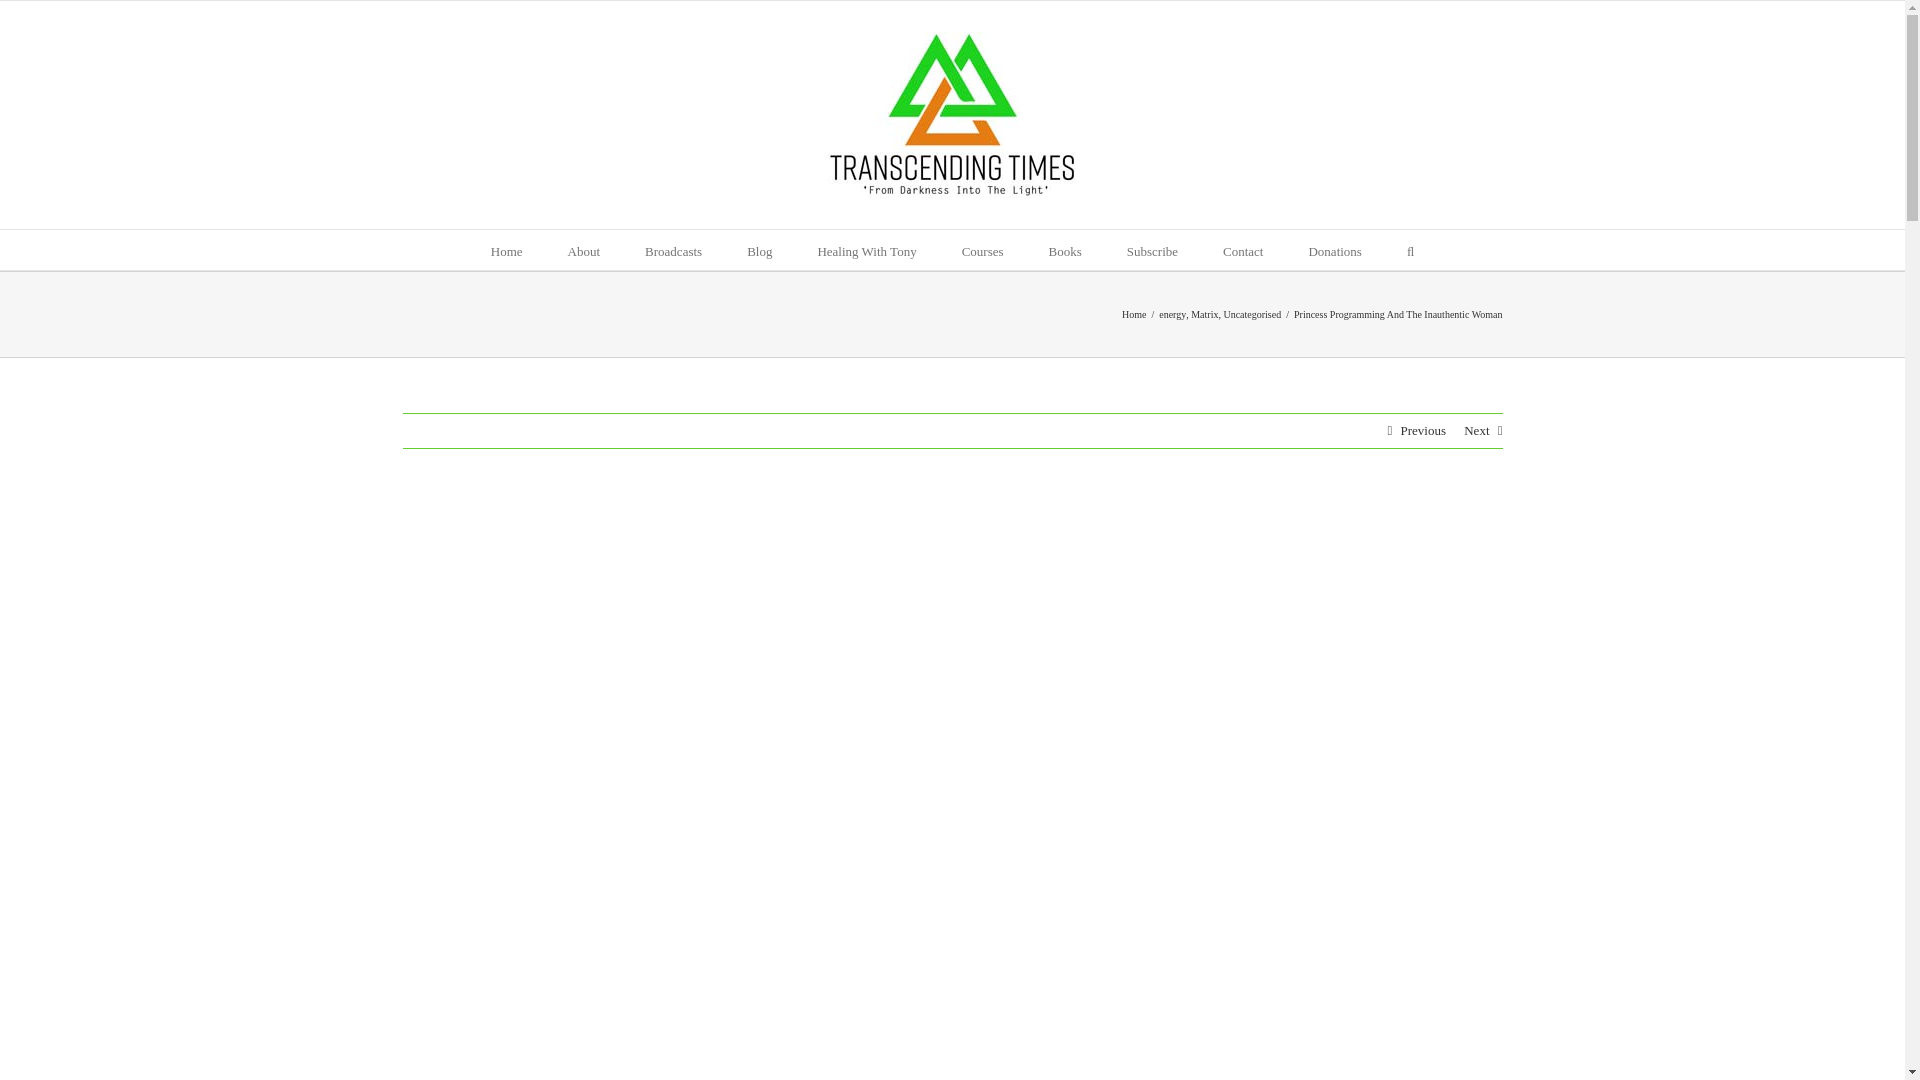 The width and height of the screenshot is (1920, 1080). What do you see at coordinates (1172, 314) in the screenshot?
I see `energy` at bounding box center [1172, 314].